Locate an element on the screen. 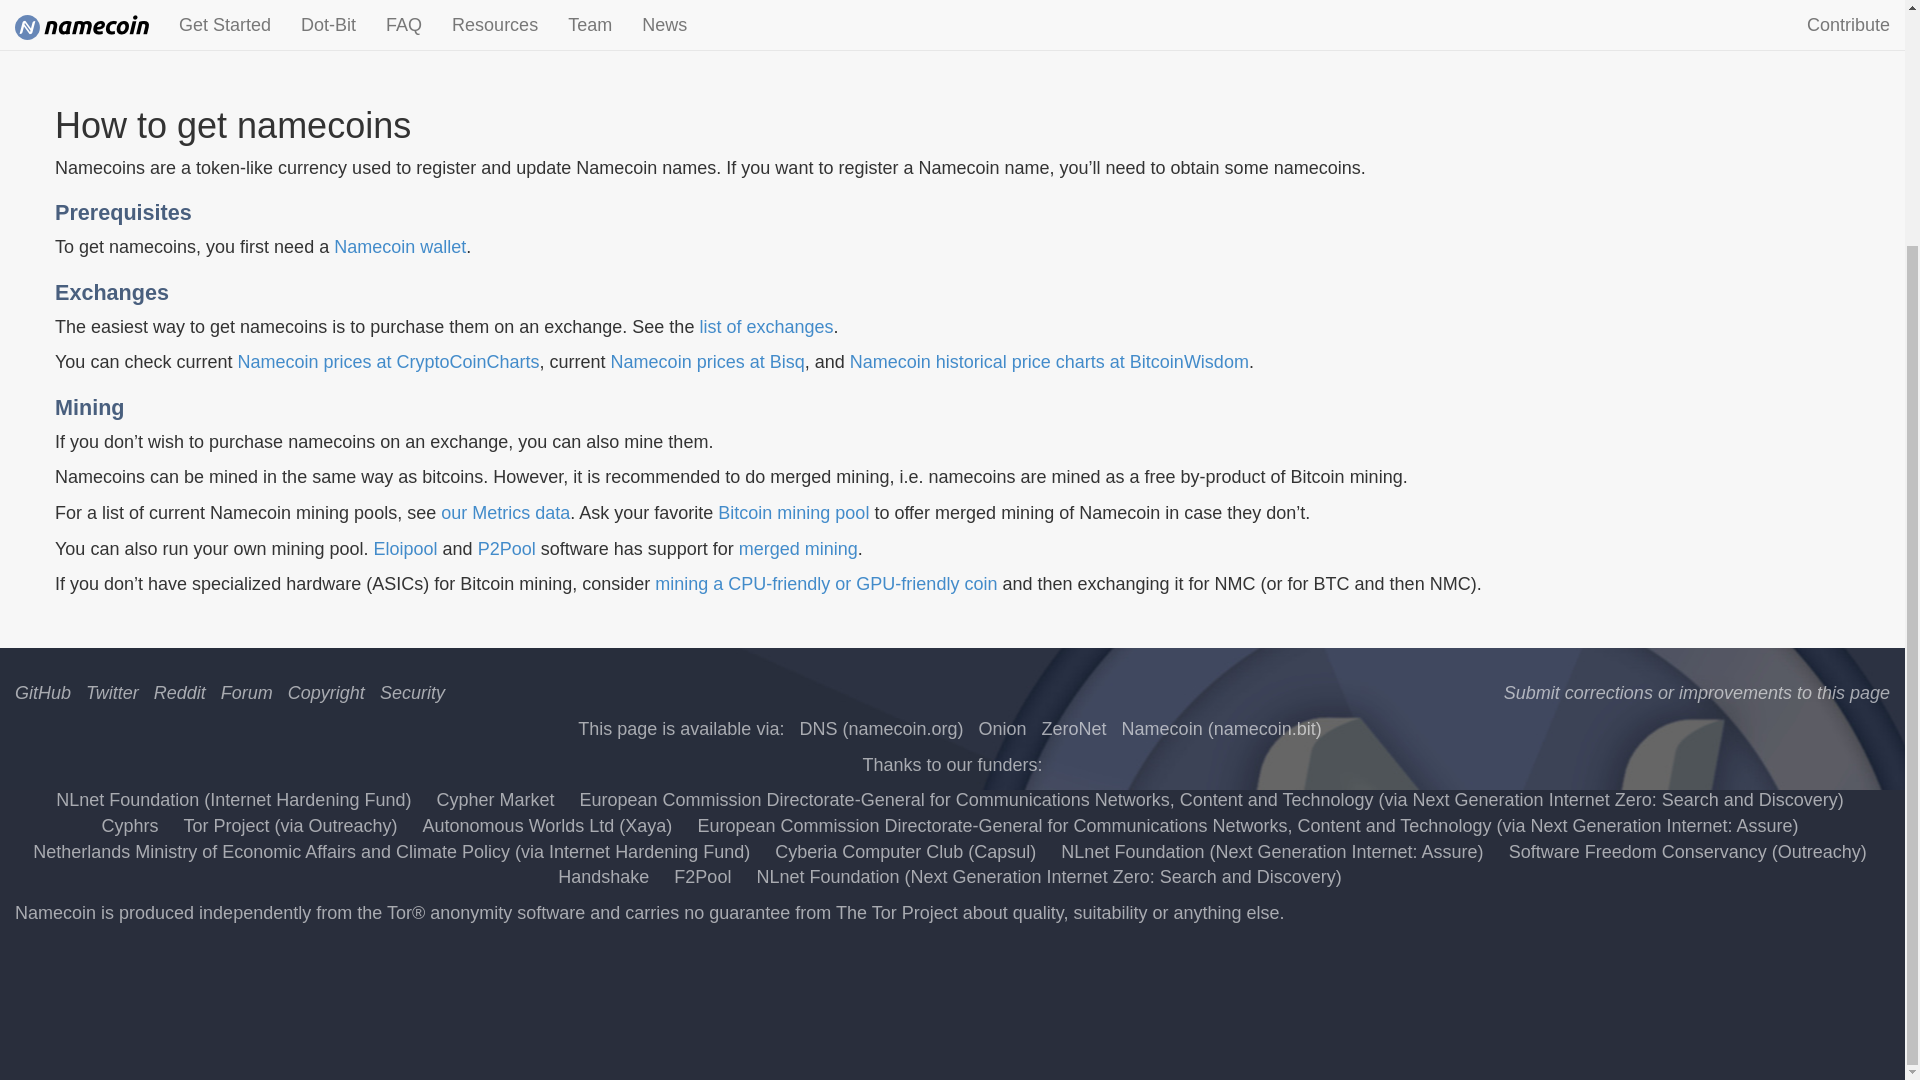 The height and width of the screenshot is (1080, 1920). Copyright is located at coordinates (326, 692).